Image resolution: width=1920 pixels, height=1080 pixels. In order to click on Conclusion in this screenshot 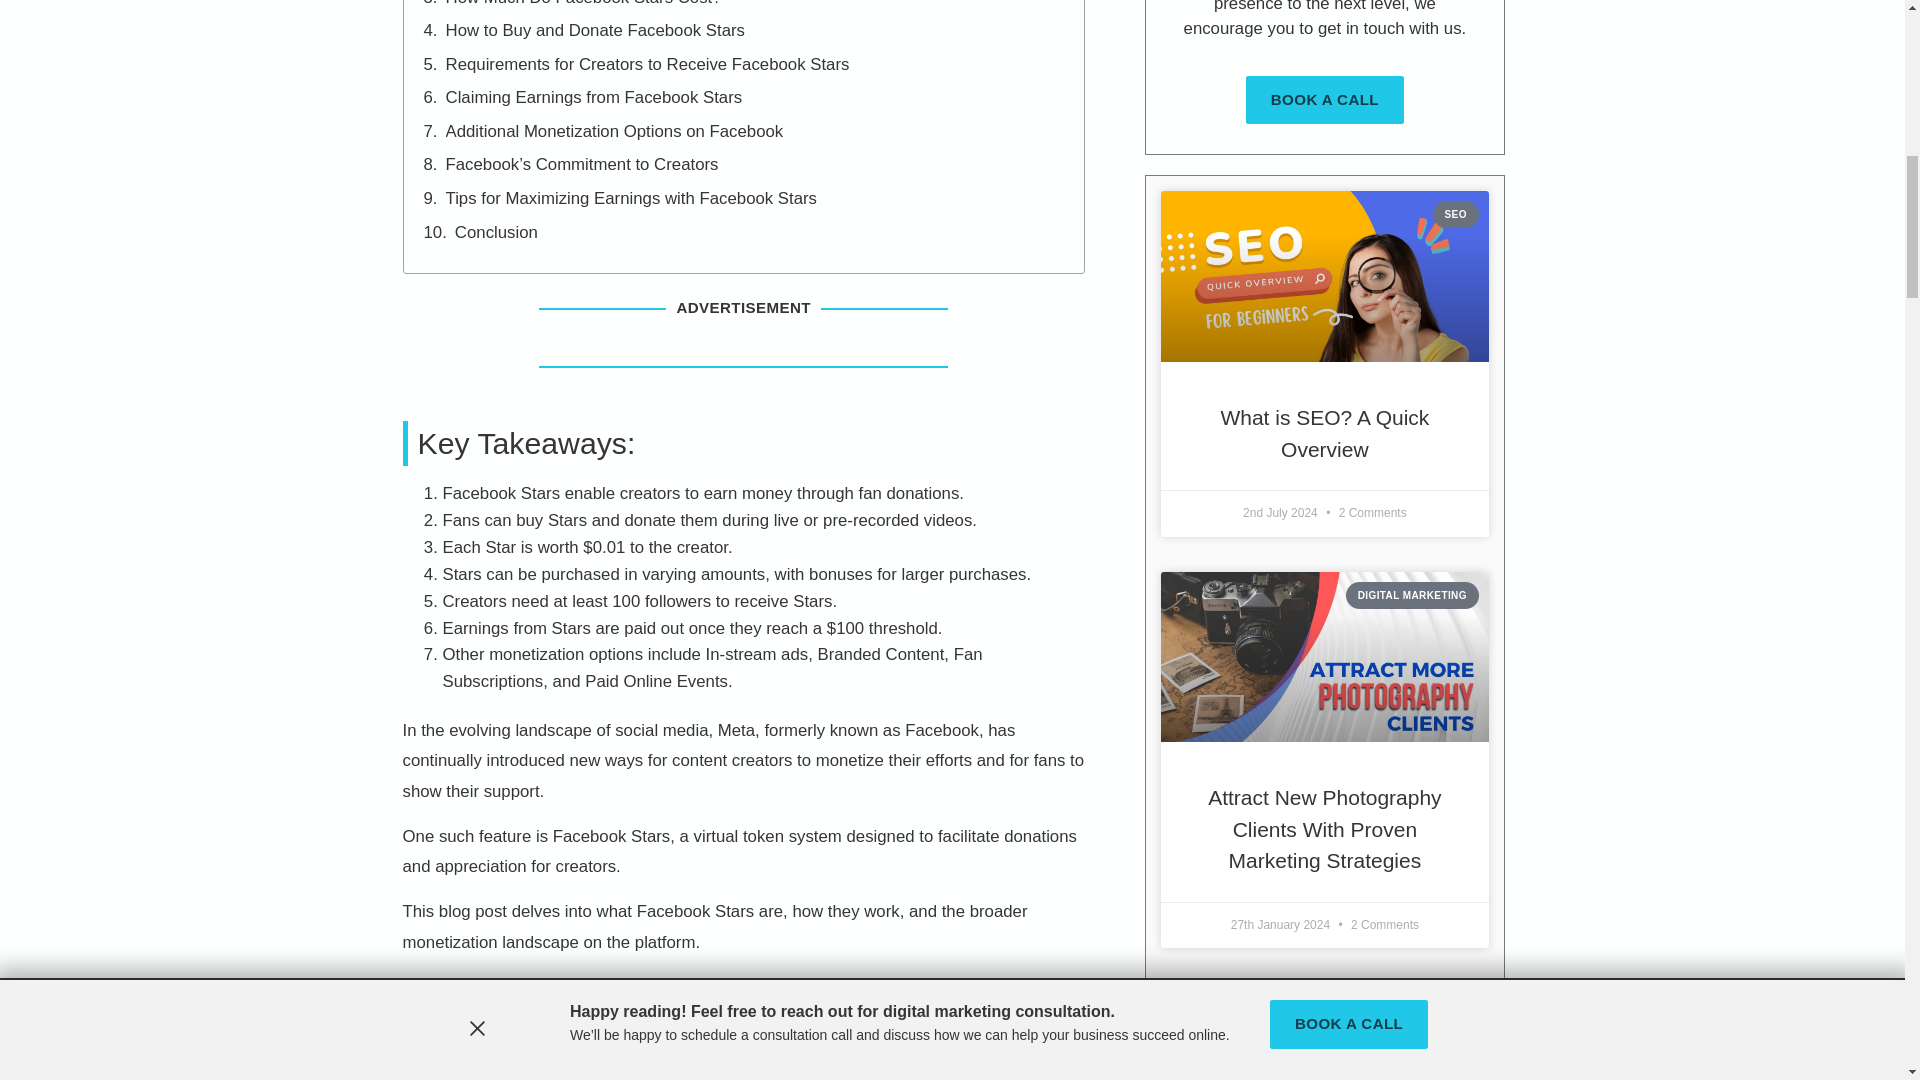, I will do `click(496, 232)`.